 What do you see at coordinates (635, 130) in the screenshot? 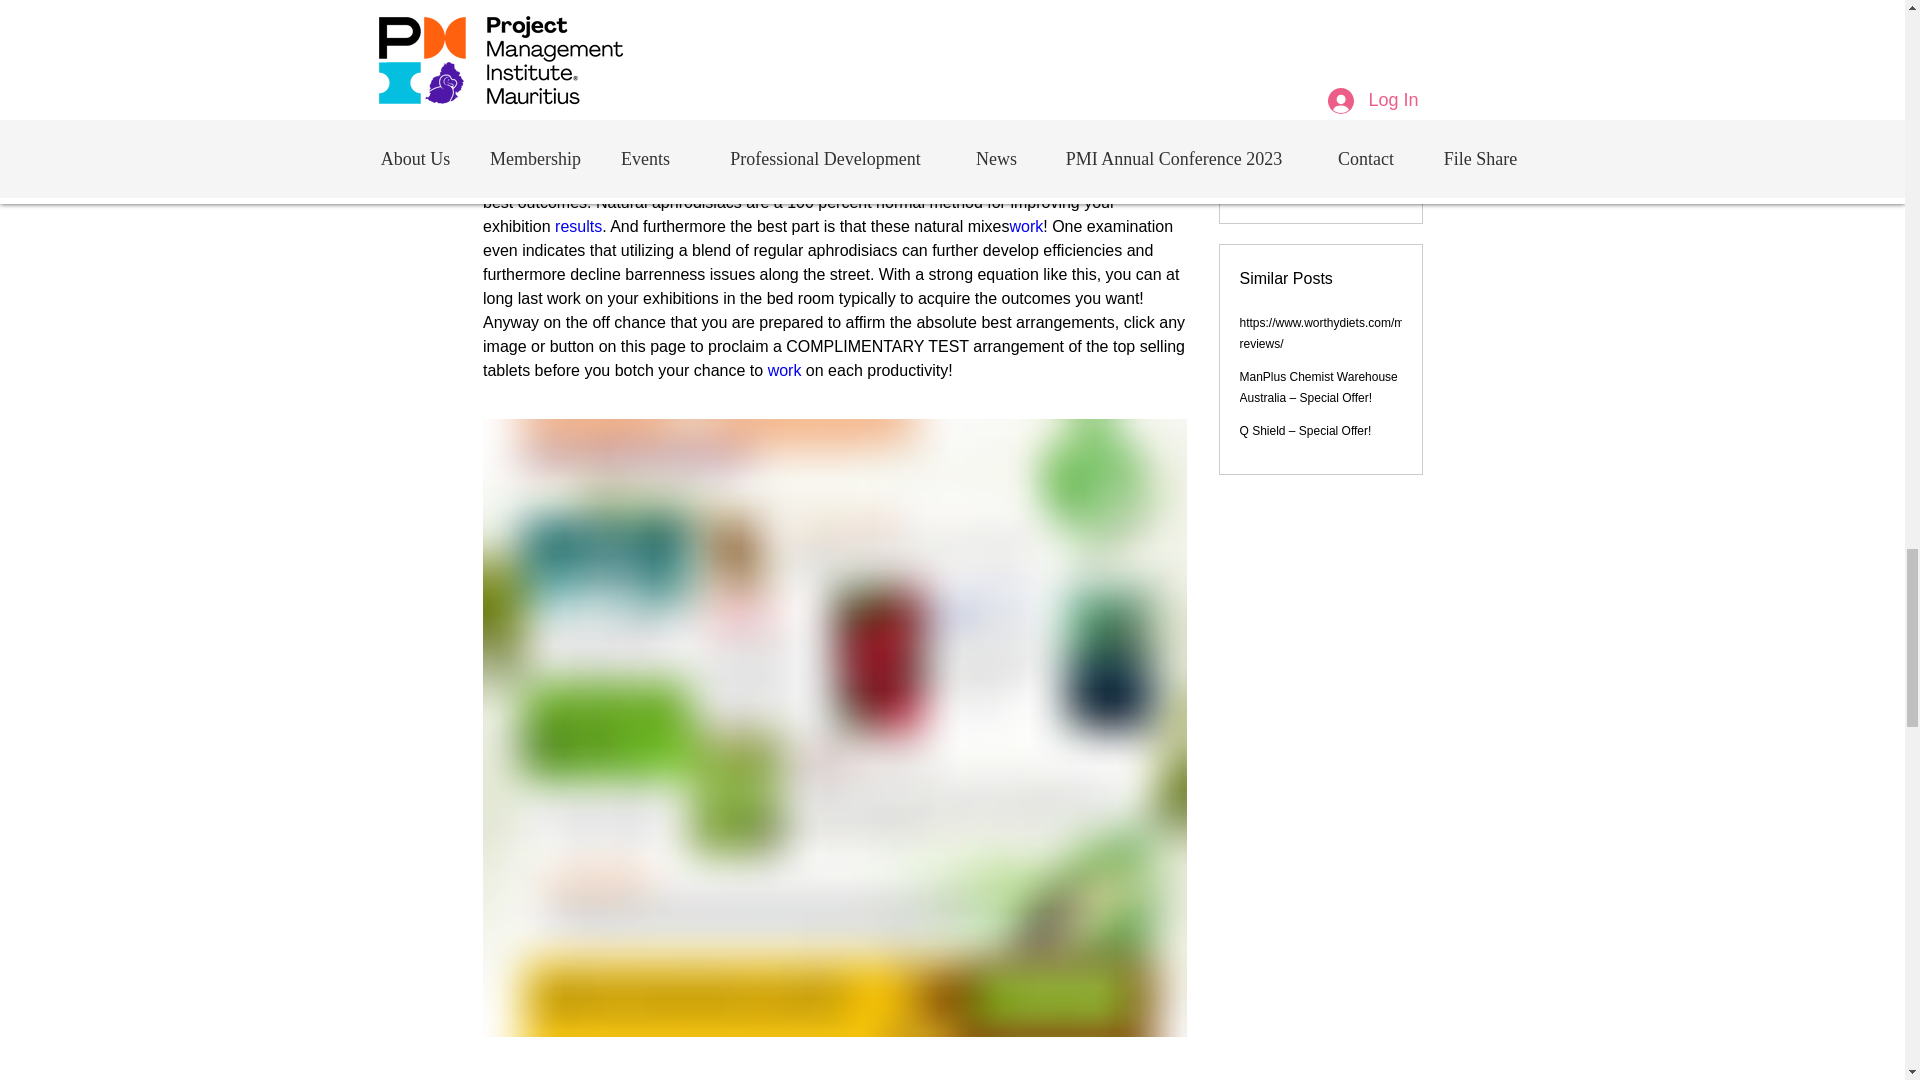
I see `Man Plus Shark Tank Reviews UK` at bounding box center [635, 130].